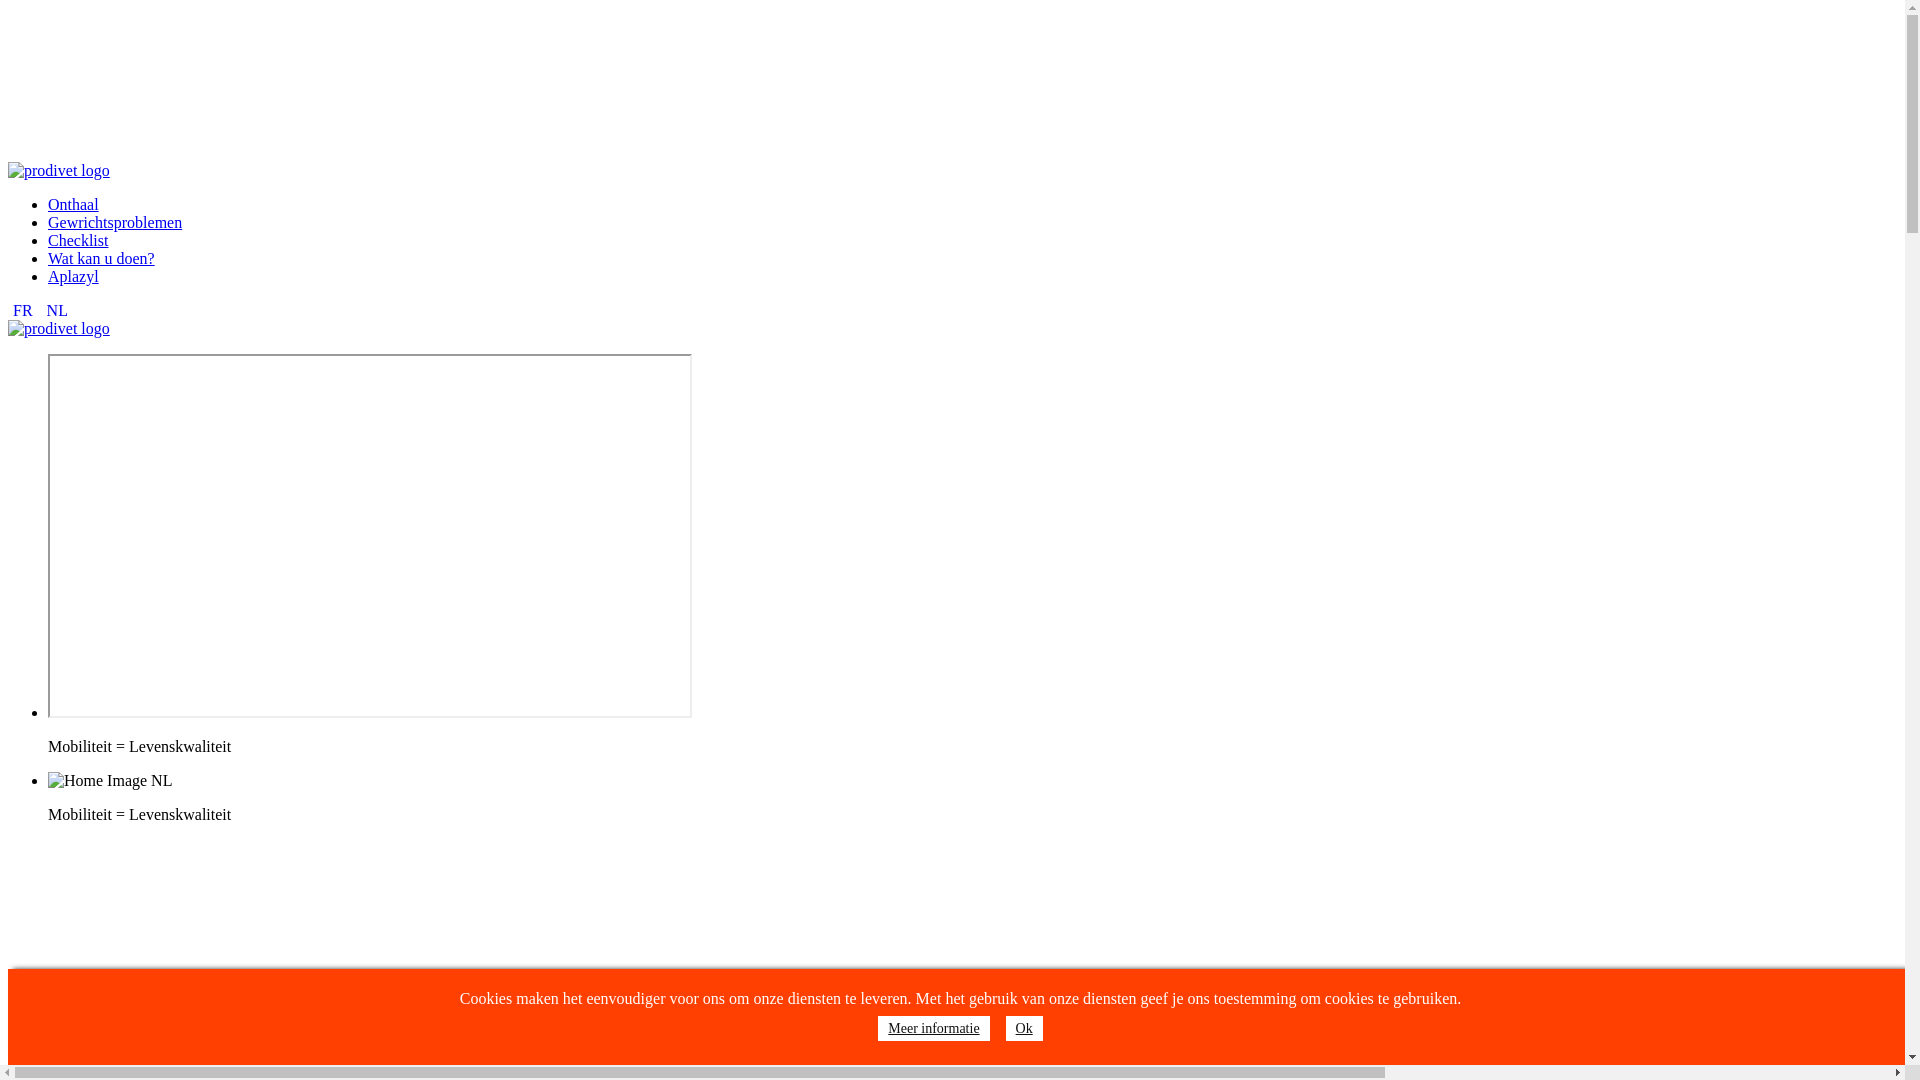 Image resolution: width=1920 pixels, height=1080 pixels. I want to click on Meer informatie, so click(934, 1028).